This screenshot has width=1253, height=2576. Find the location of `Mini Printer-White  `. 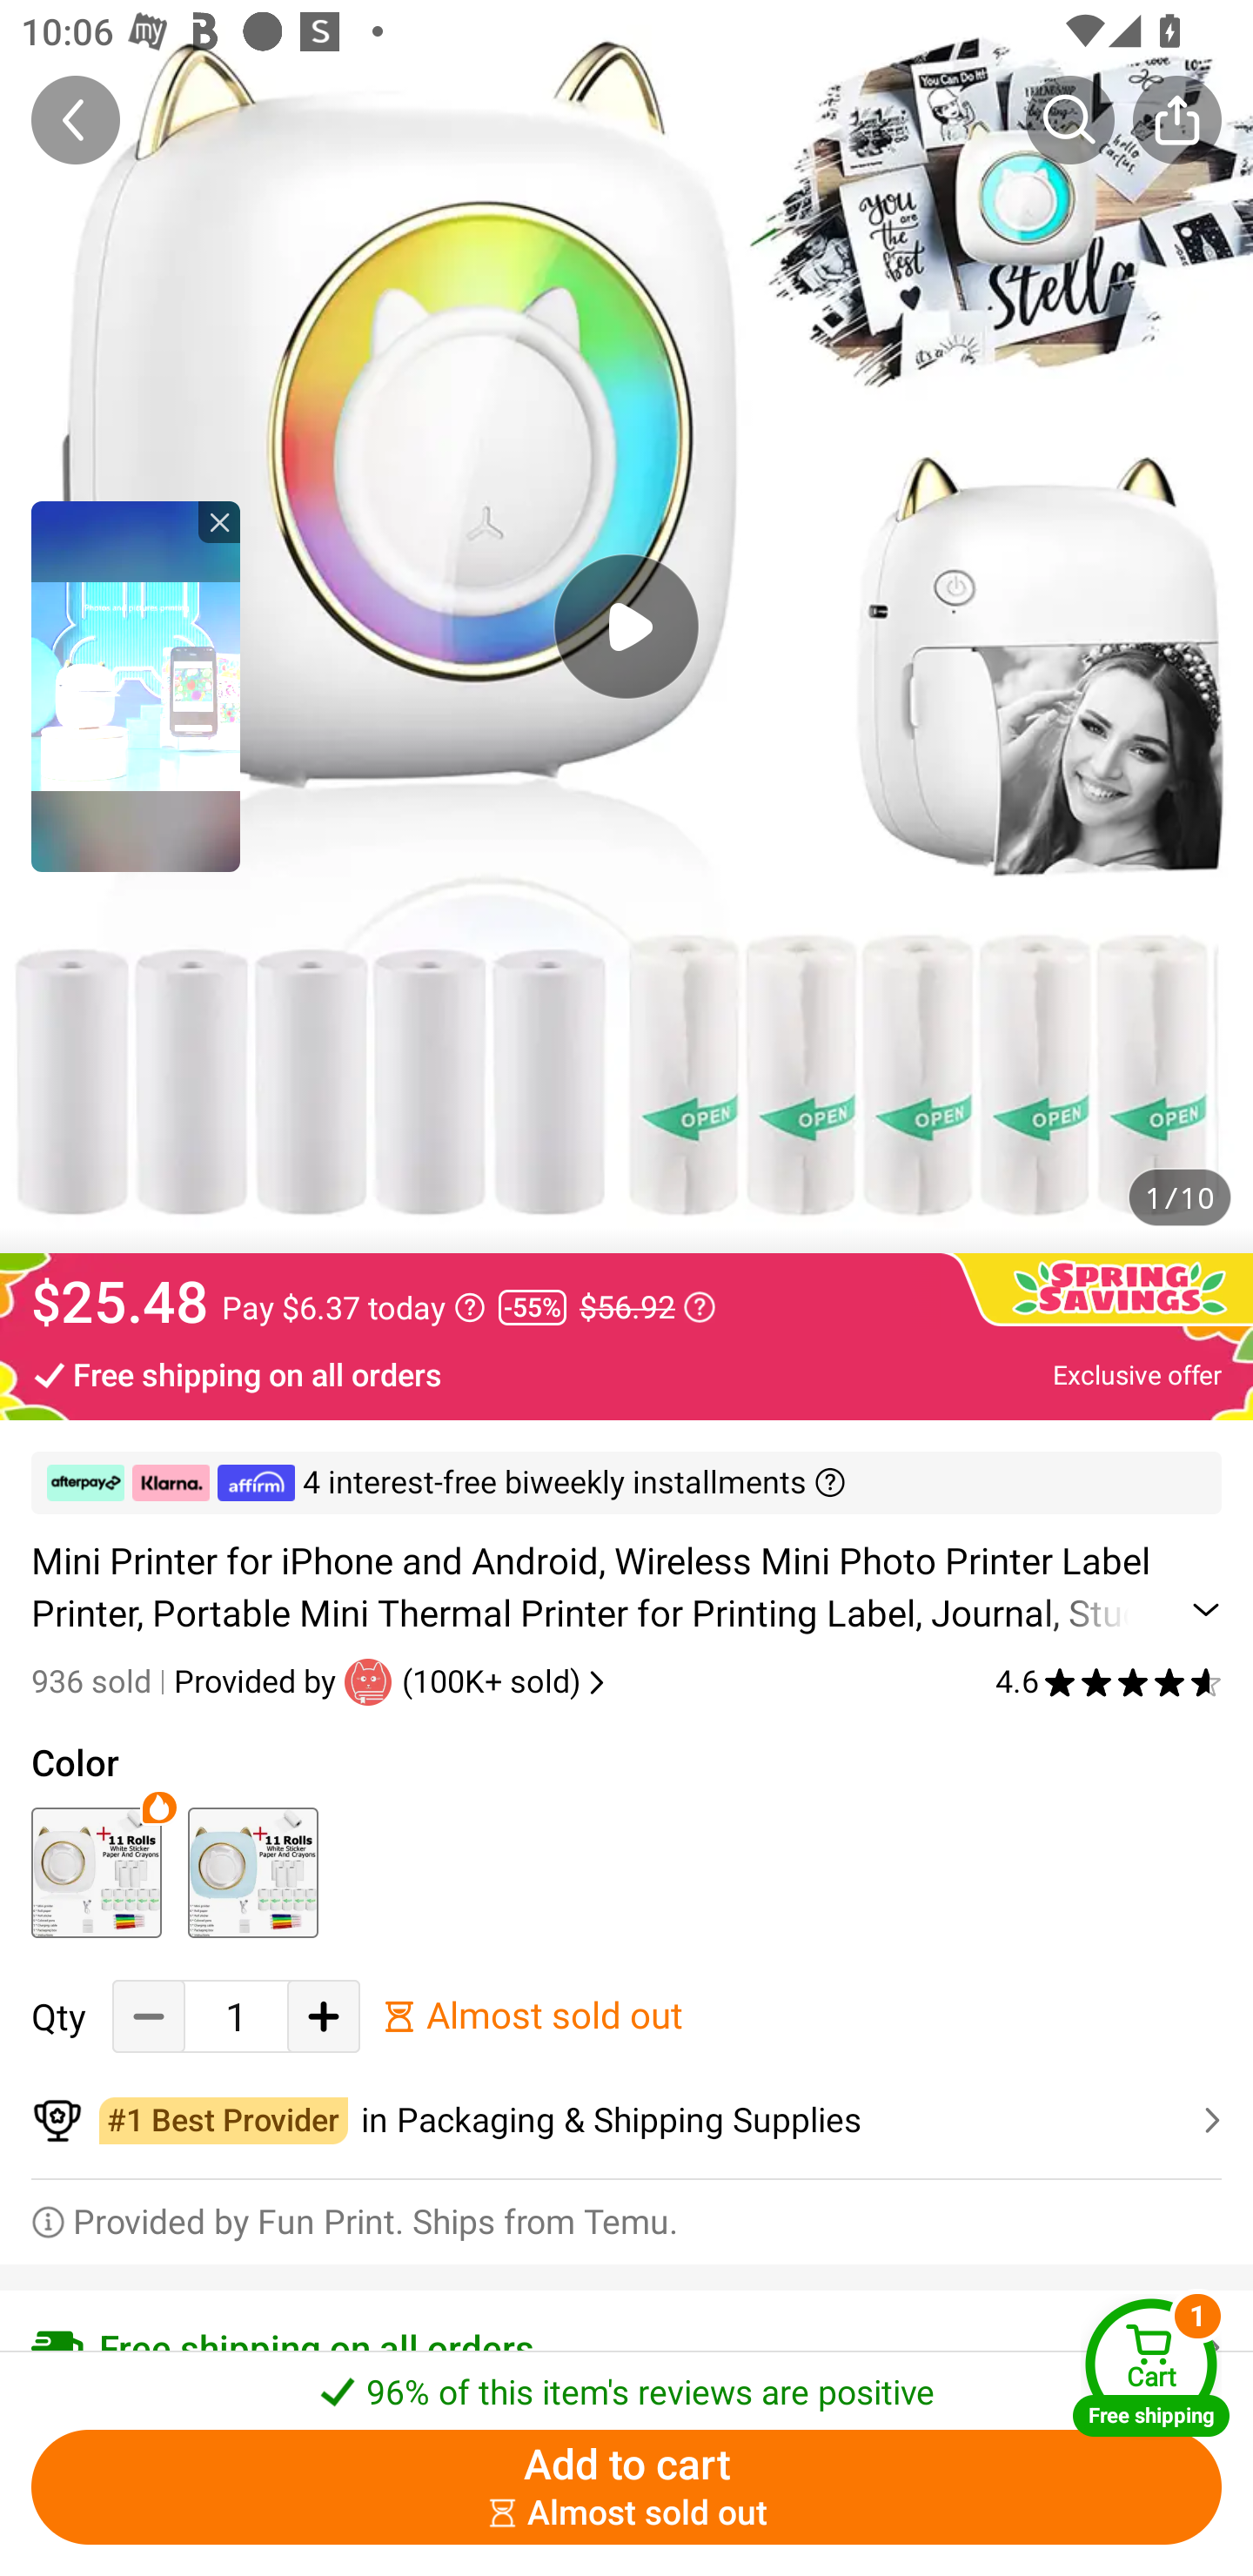

Mini Printer-White   is located at coordinates (96, 1872).